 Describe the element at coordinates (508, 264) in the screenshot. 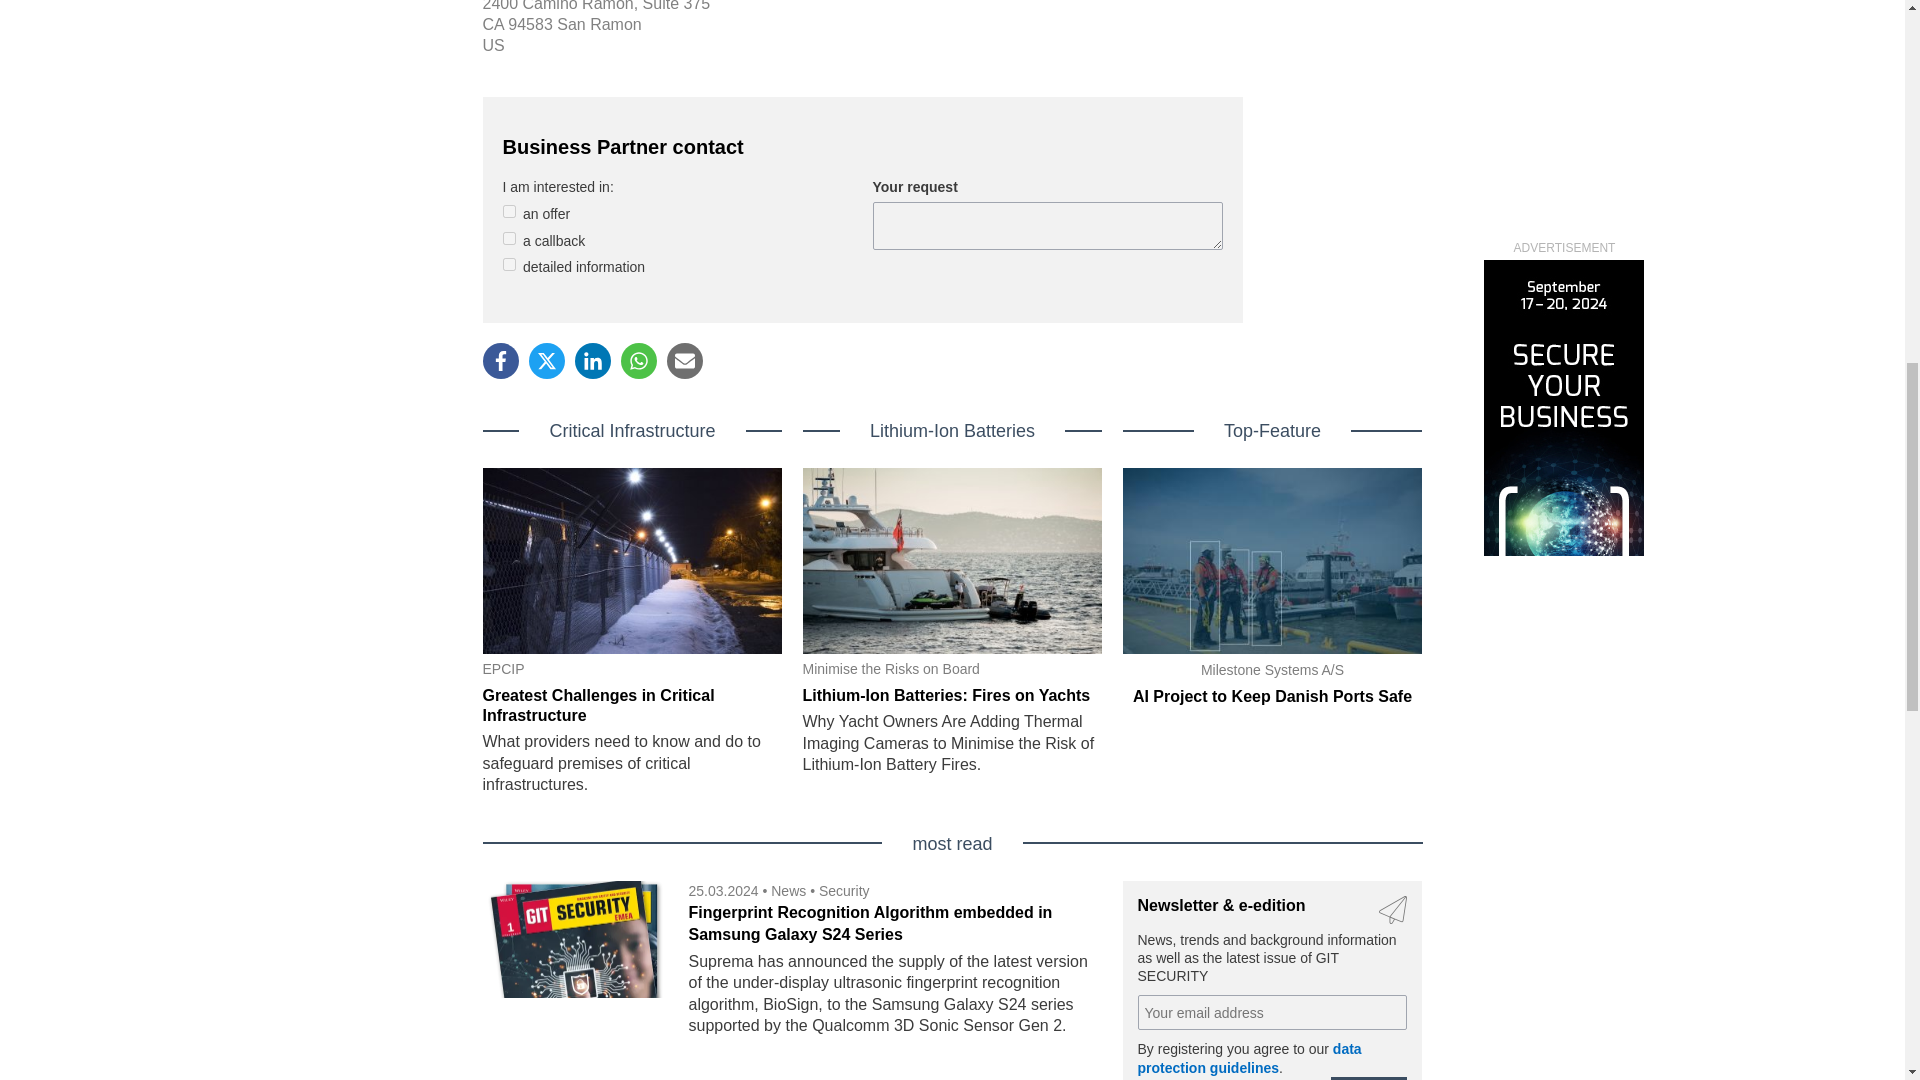

I see `info` at that location.